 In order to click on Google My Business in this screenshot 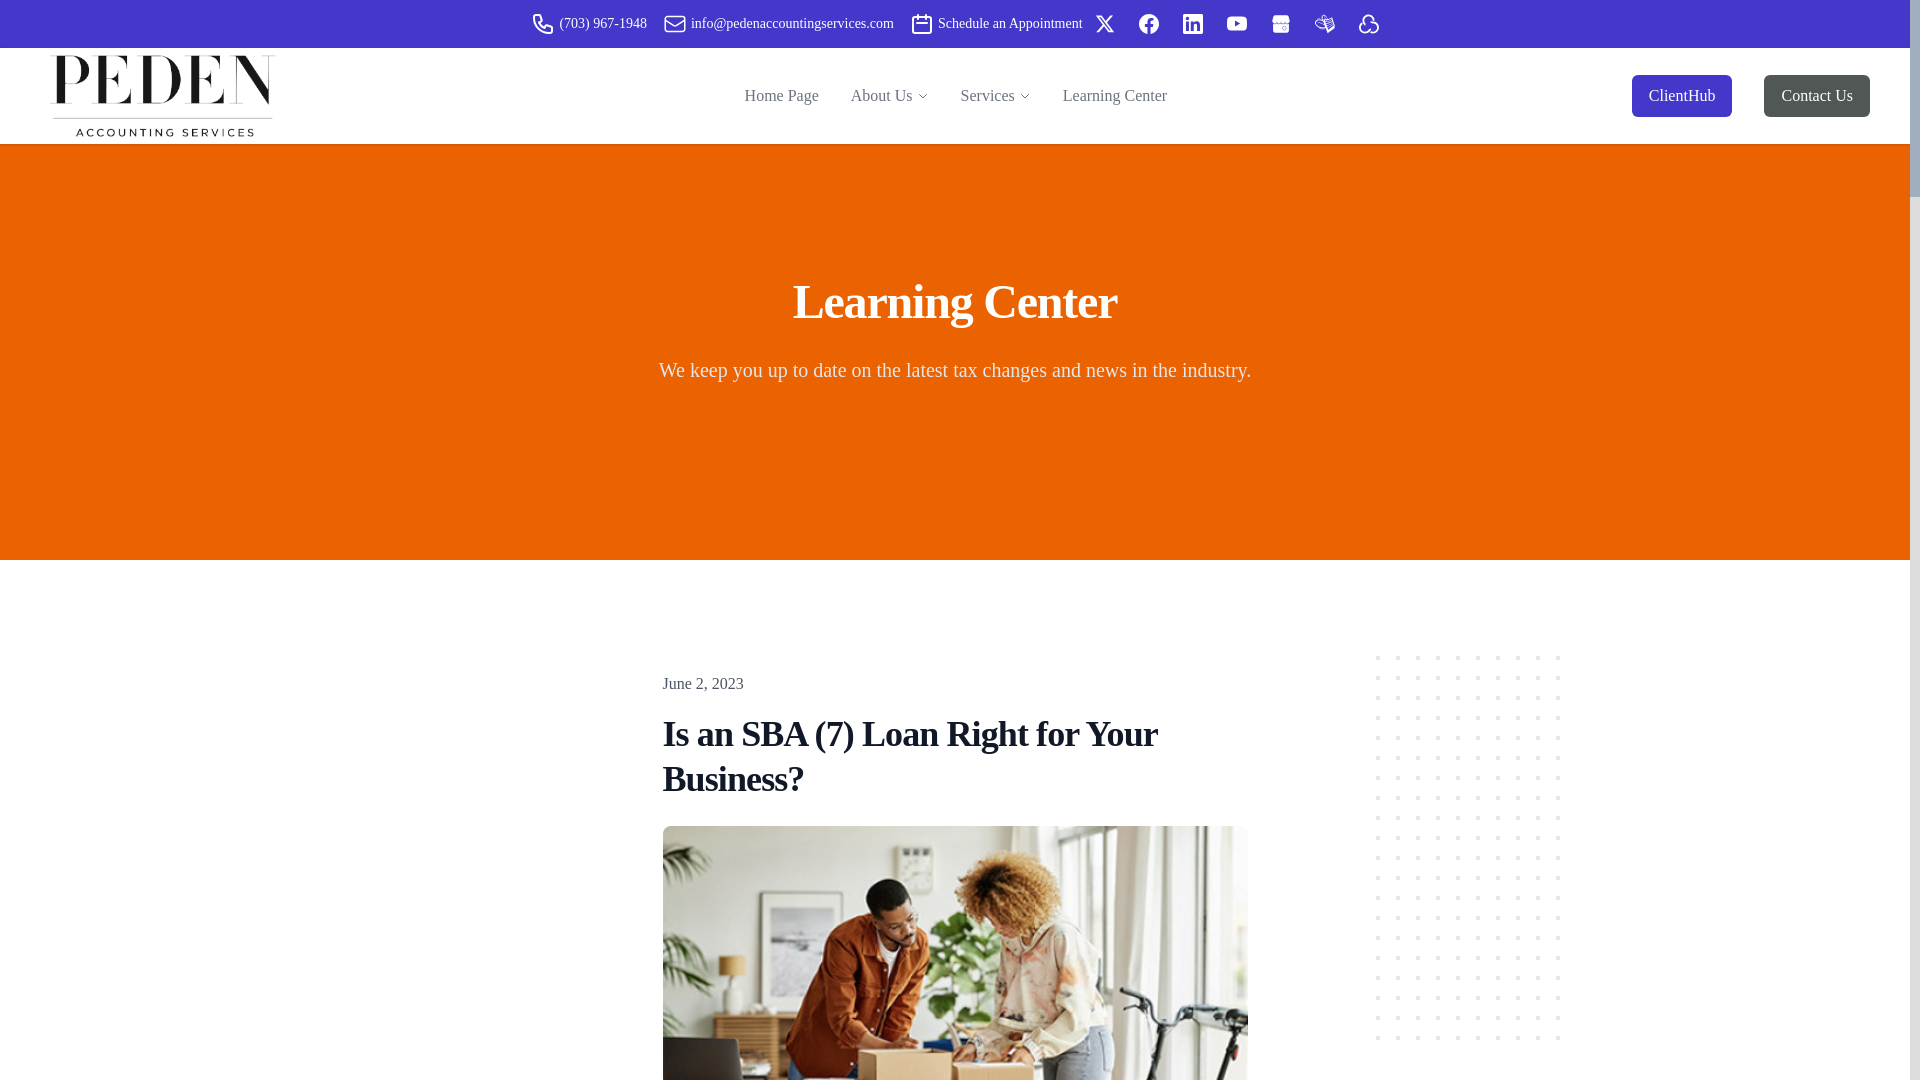, I will do `click(1280, 24)`.